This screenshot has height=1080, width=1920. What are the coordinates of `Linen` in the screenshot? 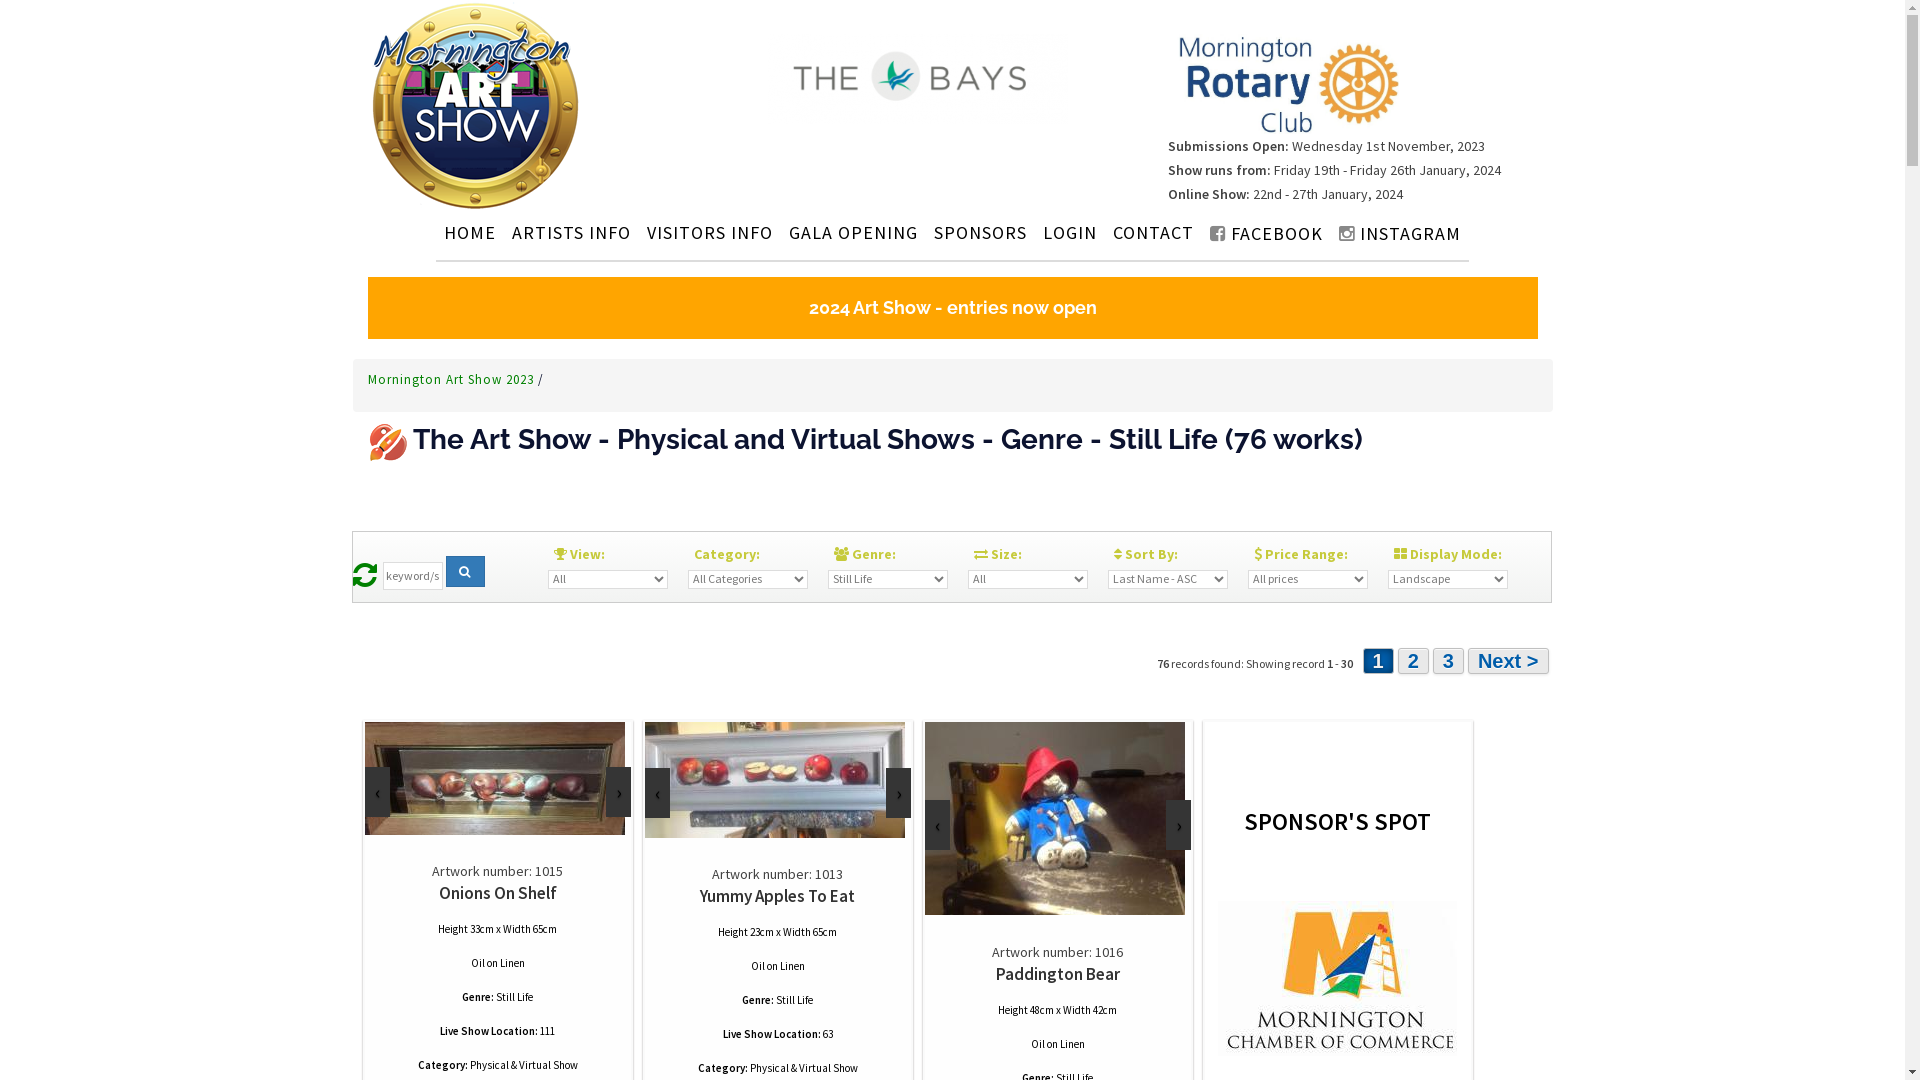 It's located at (512, 963).